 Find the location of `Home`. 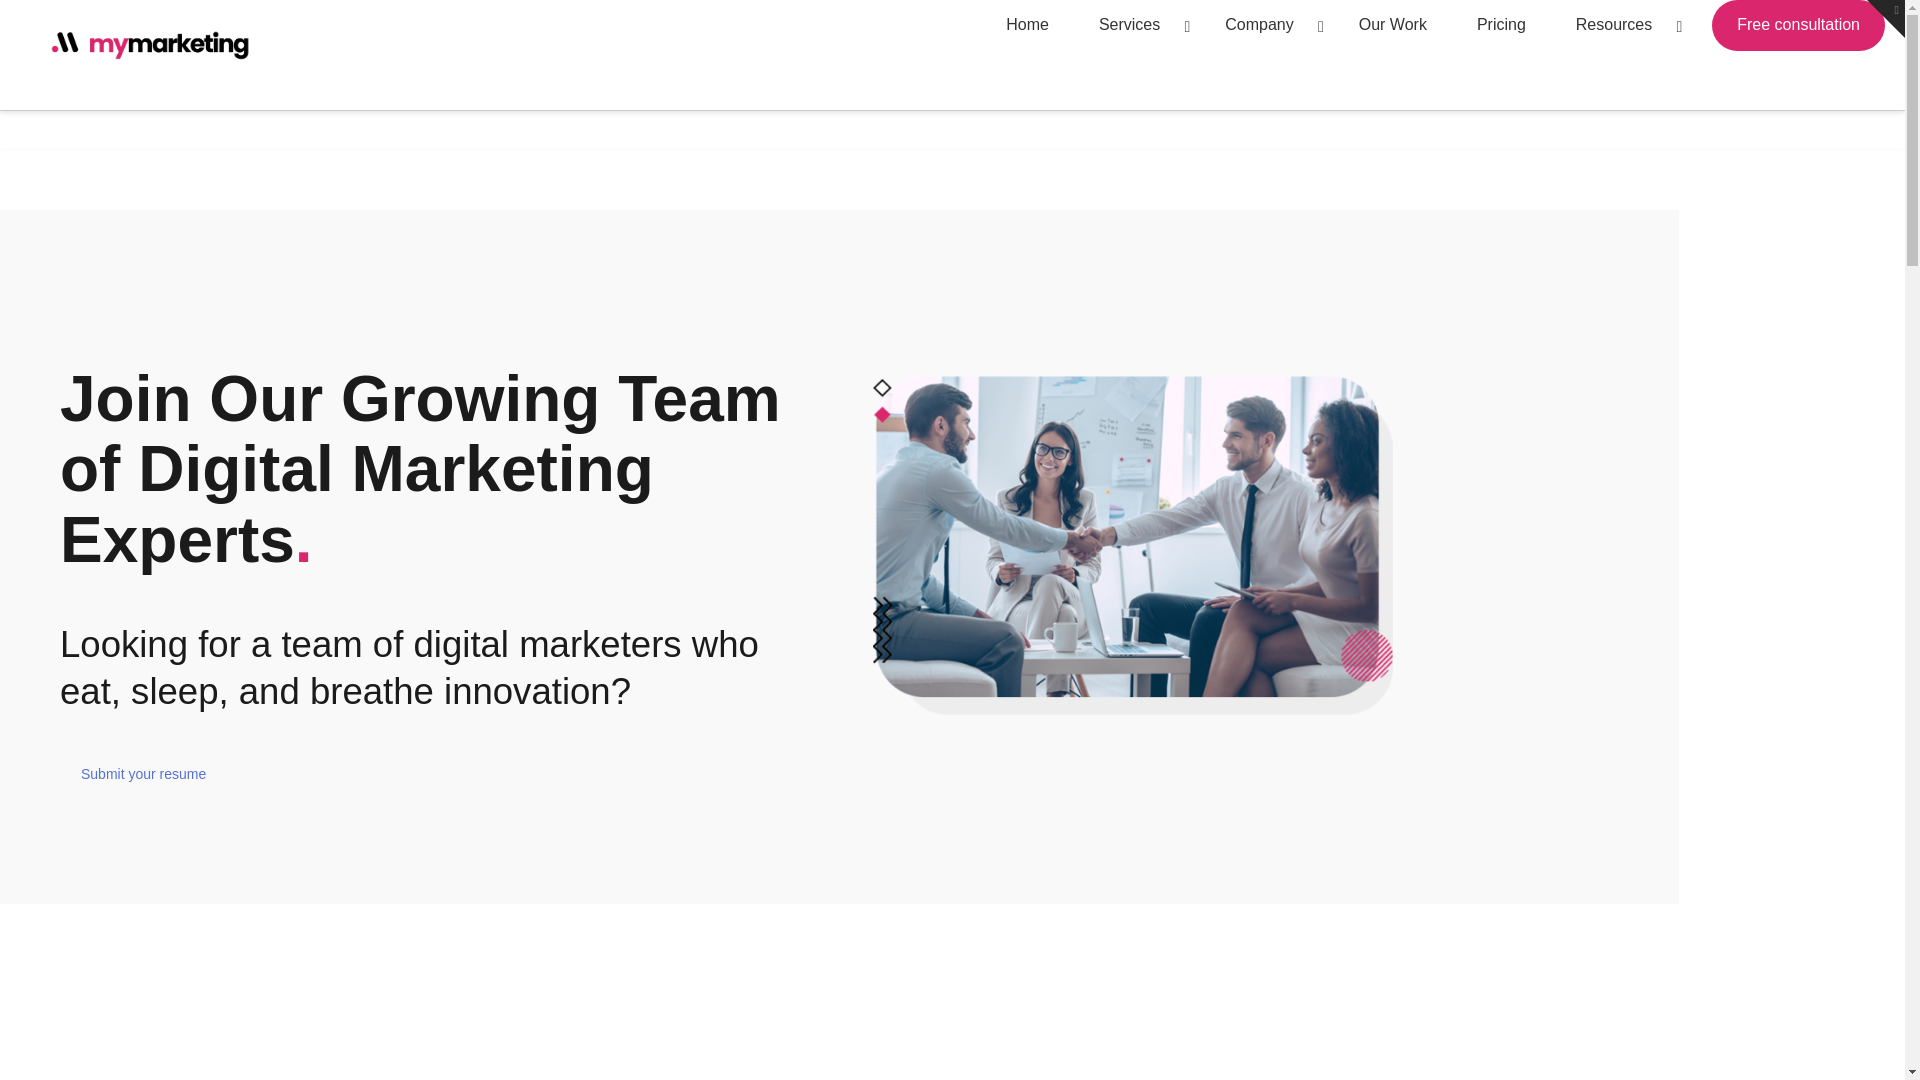

Home is located at coordinates (1027, 25).